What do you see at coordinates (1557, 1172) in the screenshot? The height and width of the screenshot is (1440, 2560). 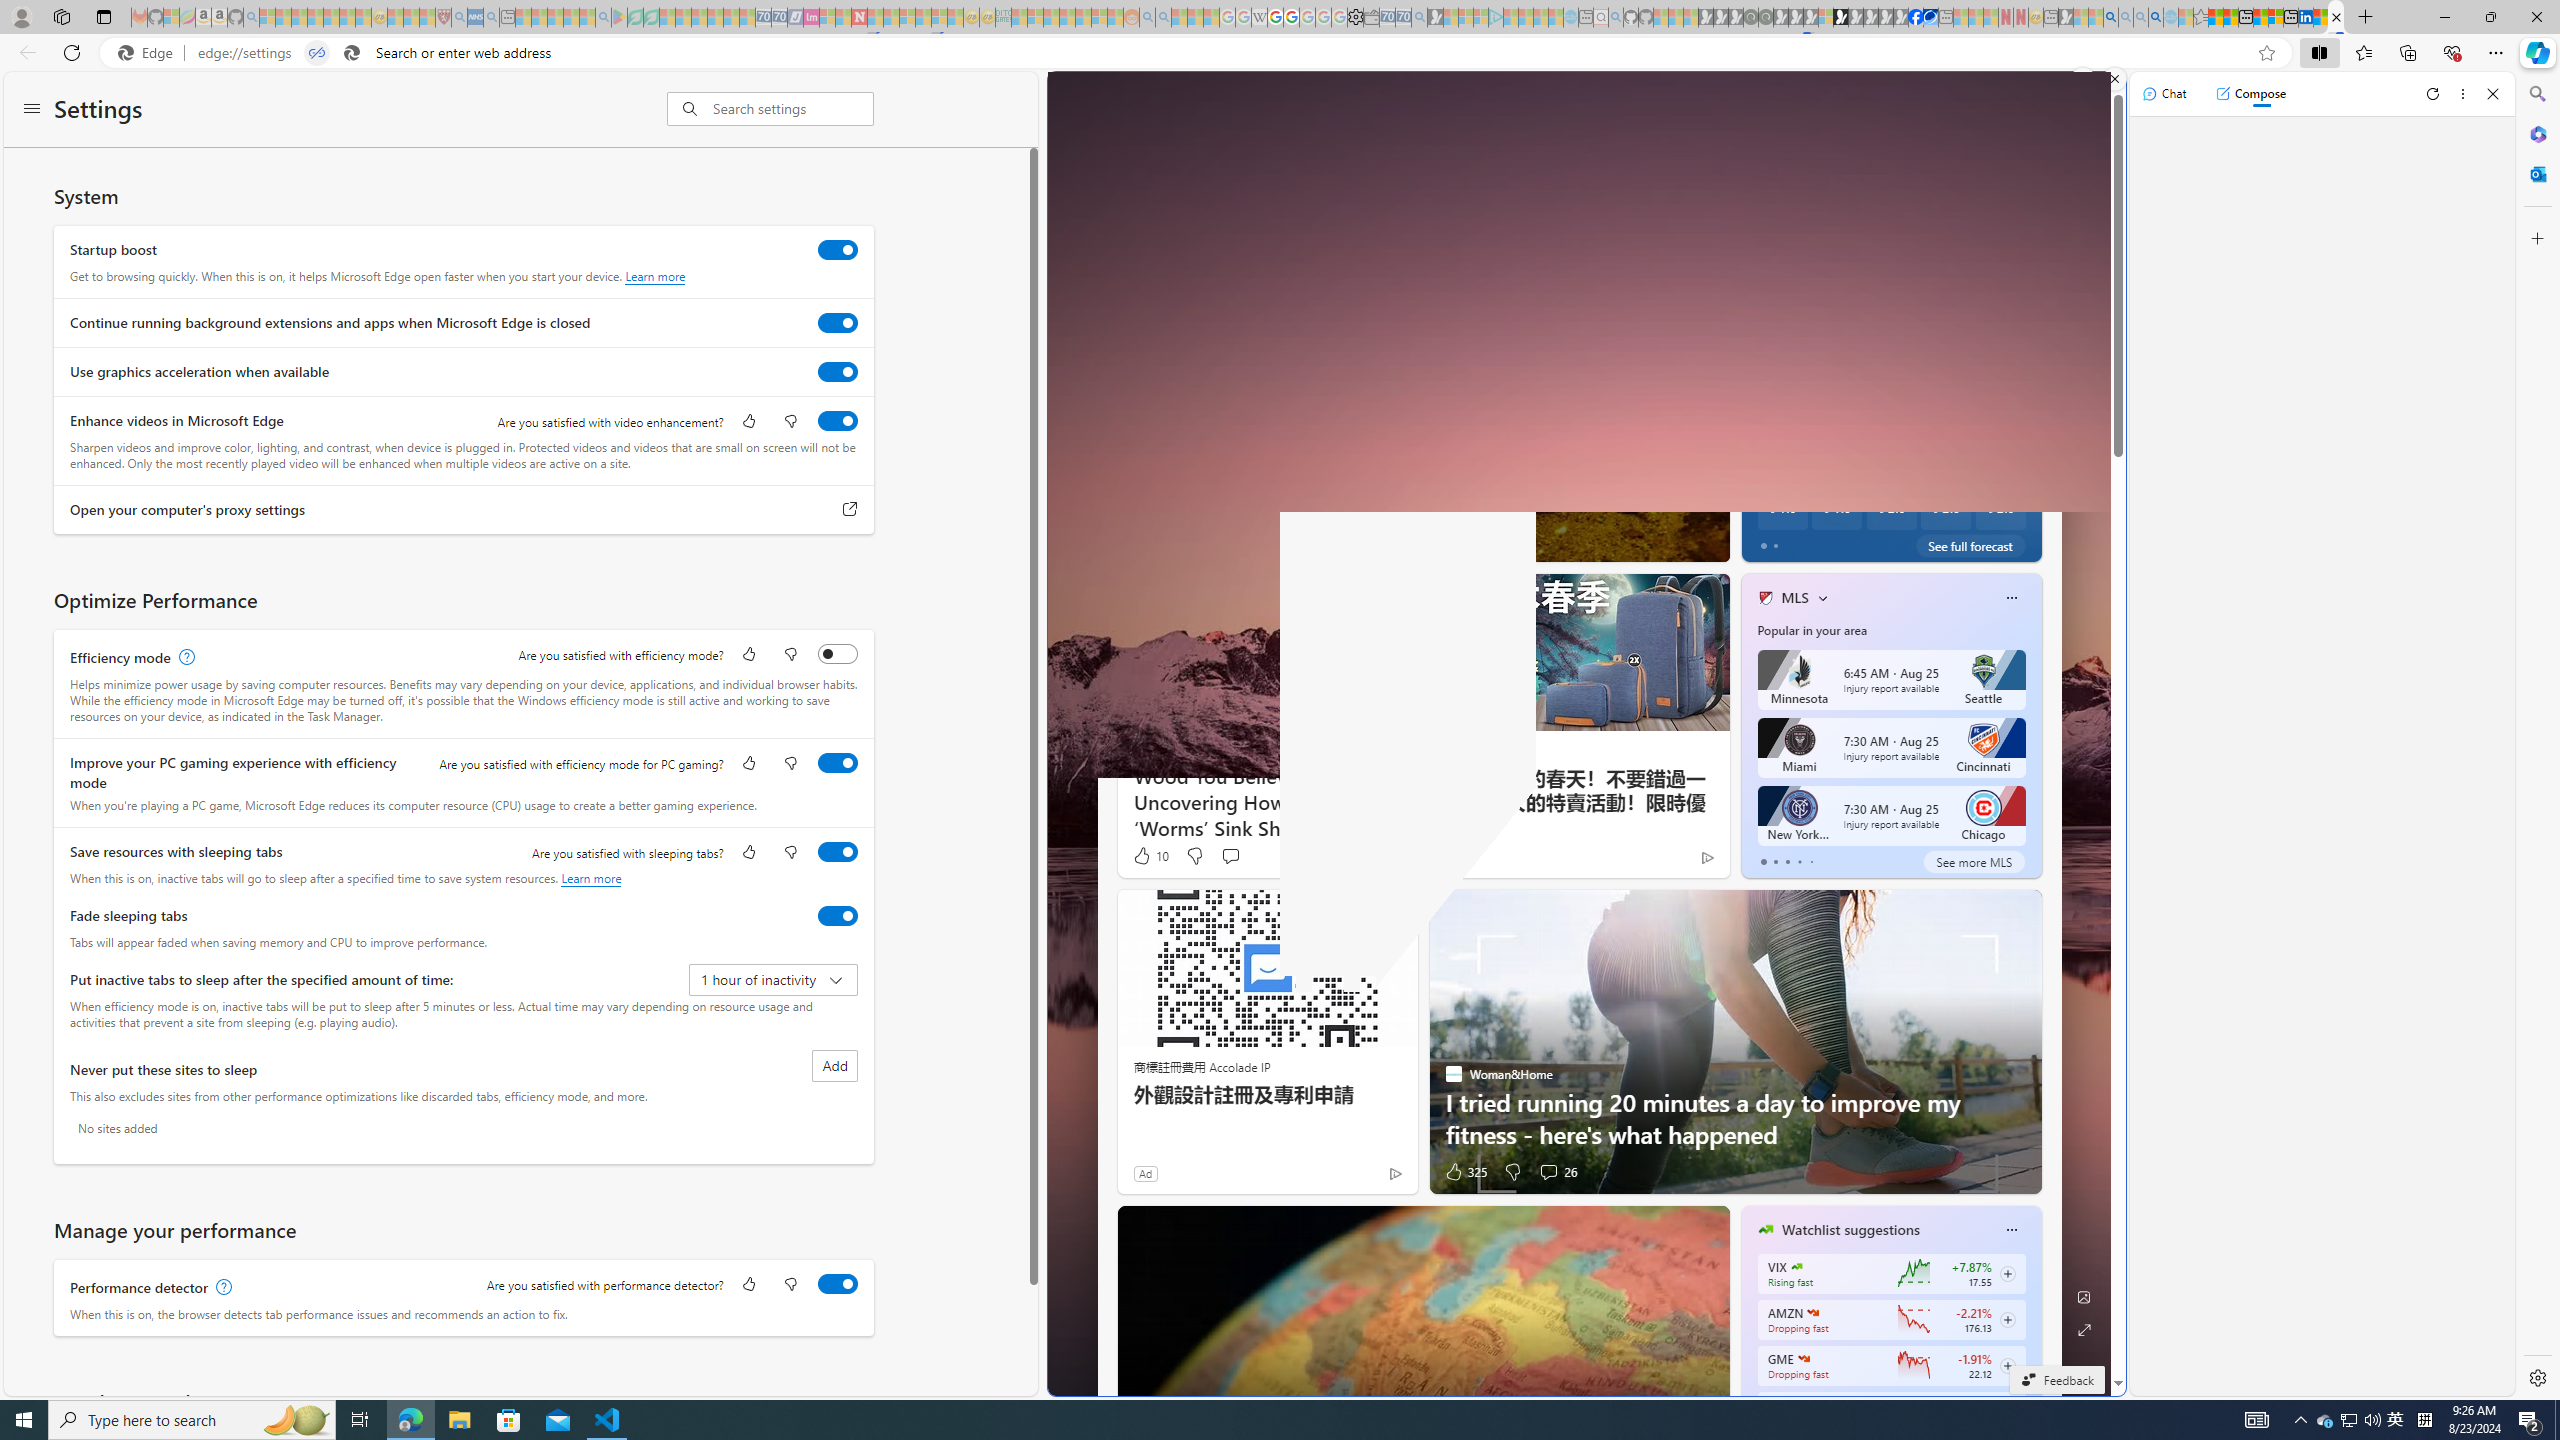 I see `View comments 26 Comment` at bounding box center [1557, 1172].